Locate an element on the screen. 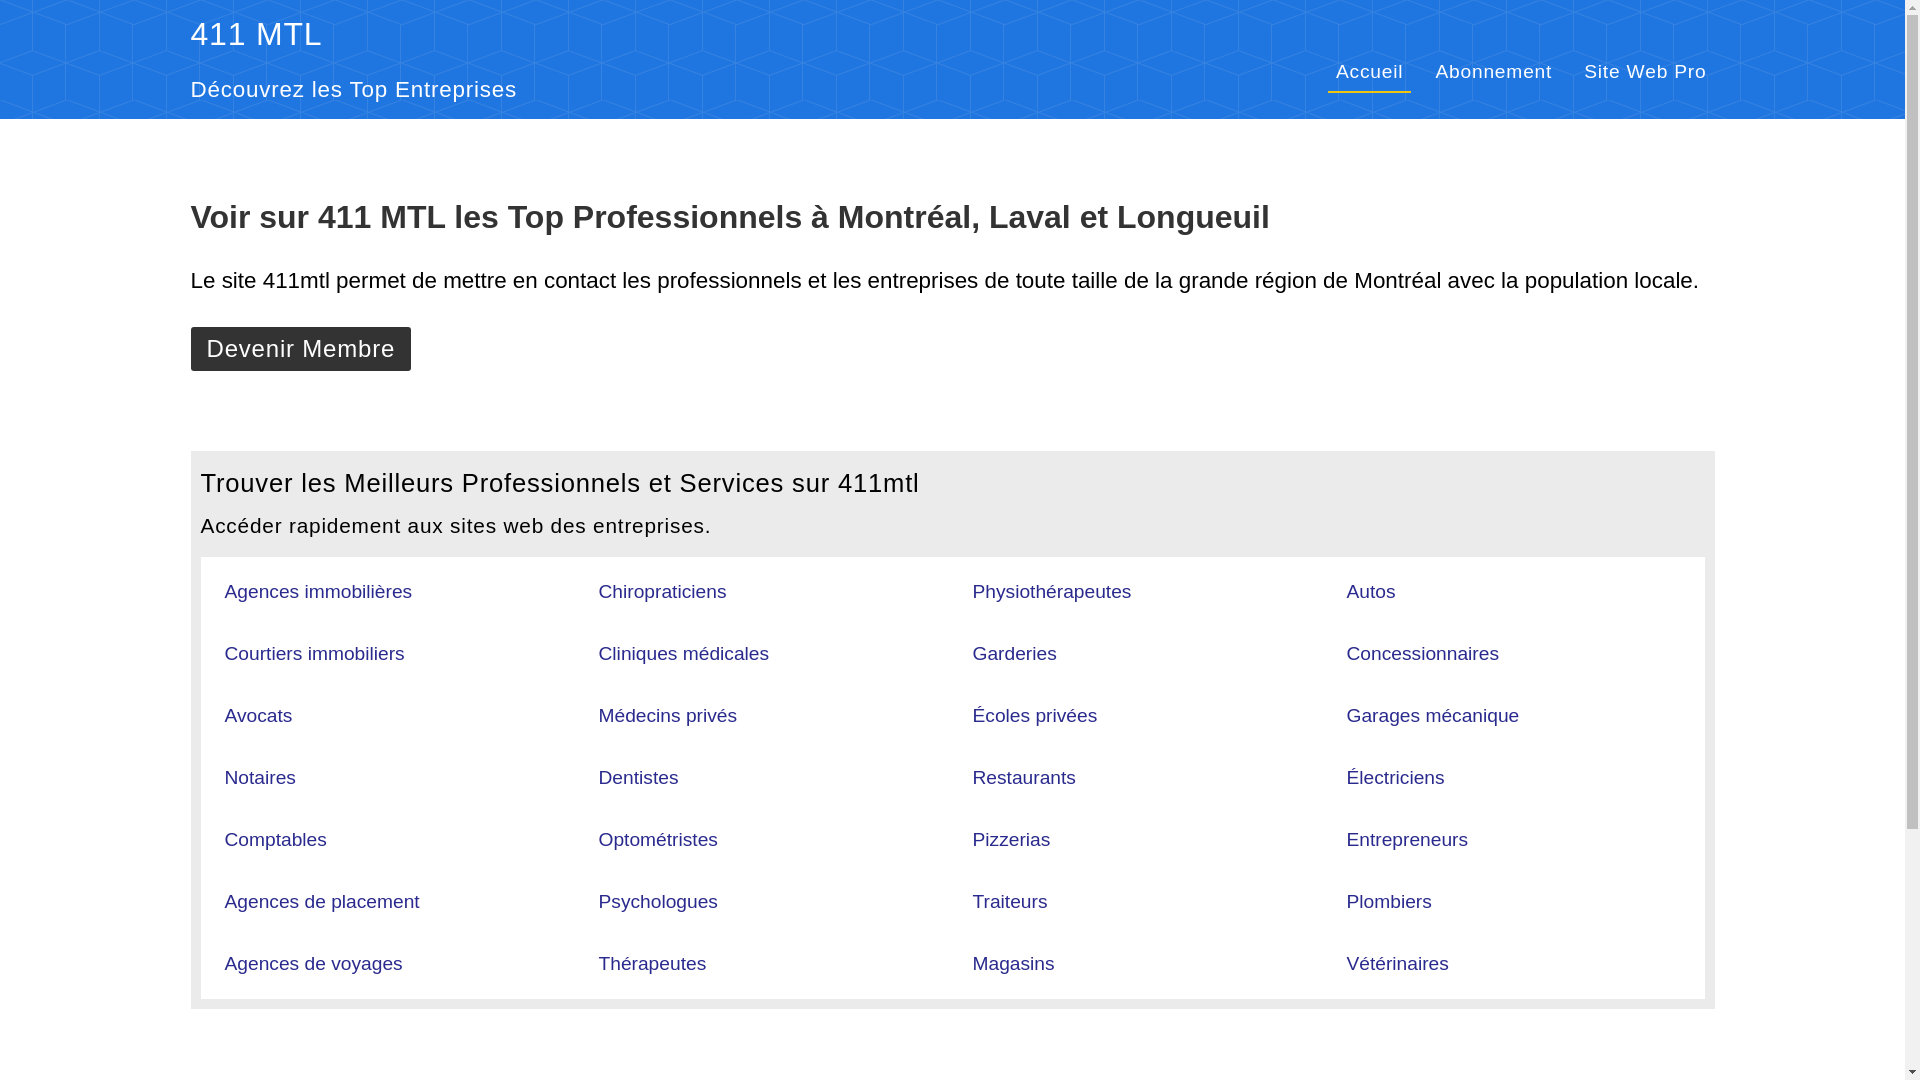 Image resolution: width=1920 pixels, height=1080 pixels. Concessionnaires is located at coordinates (1422, 654).